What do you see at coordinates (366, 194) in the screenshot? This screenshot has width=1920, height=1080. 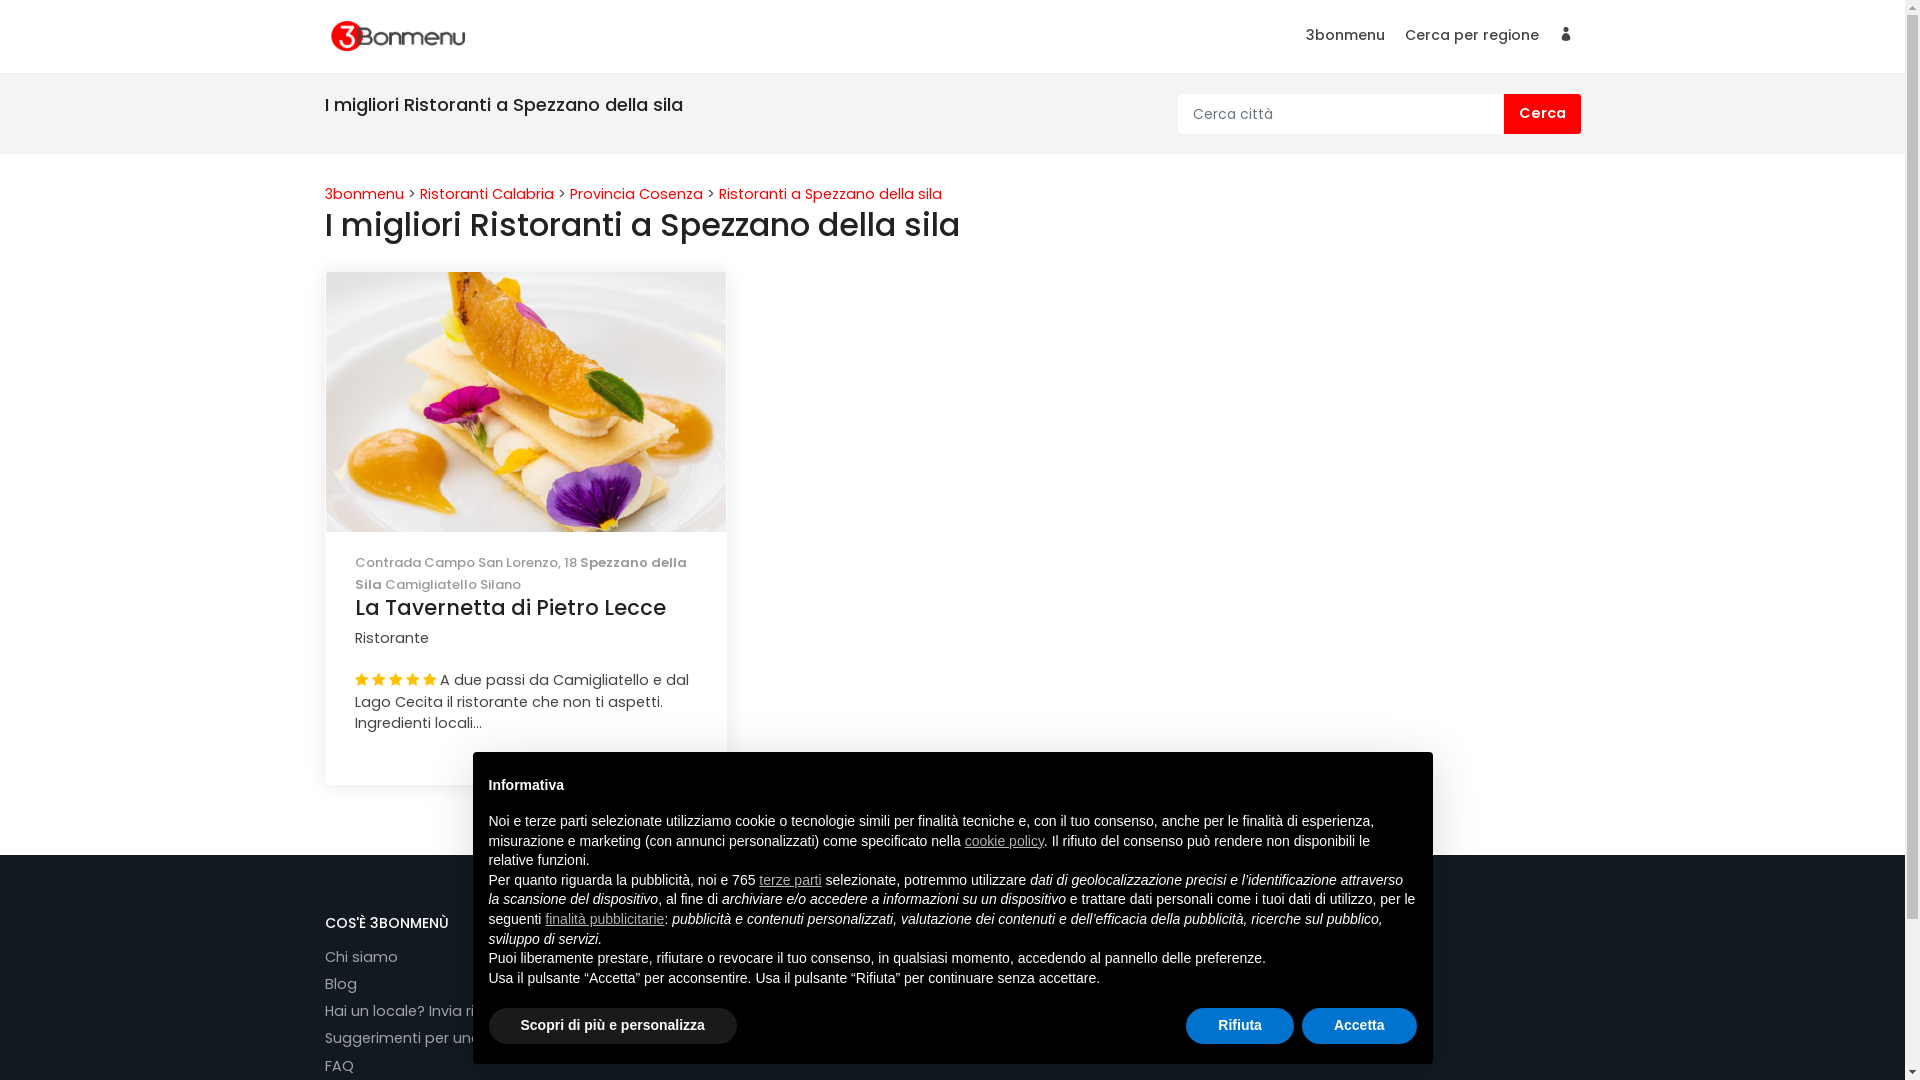 I see `3bonmenu` at bounding box center [366, 194].